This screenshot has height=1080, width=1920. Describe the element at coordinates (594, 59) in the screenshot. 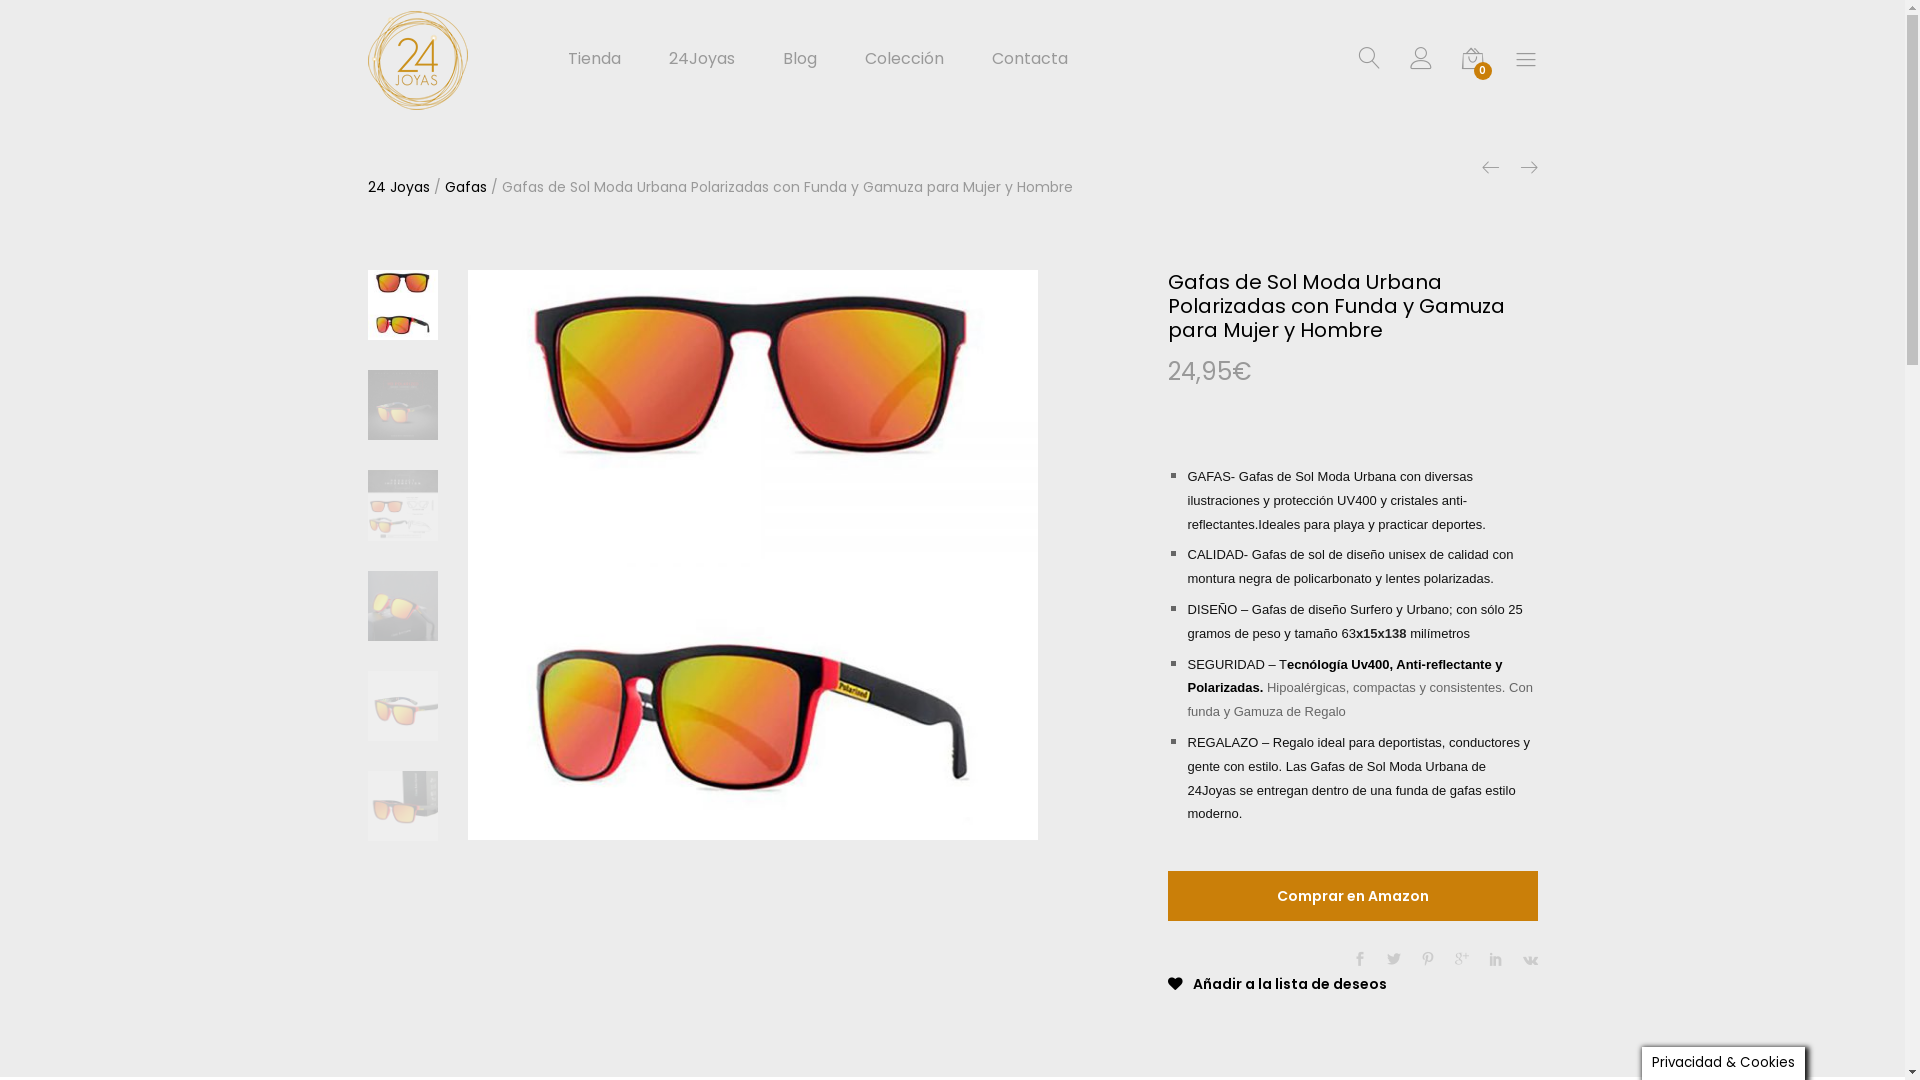

I see `Tienda` at that location.